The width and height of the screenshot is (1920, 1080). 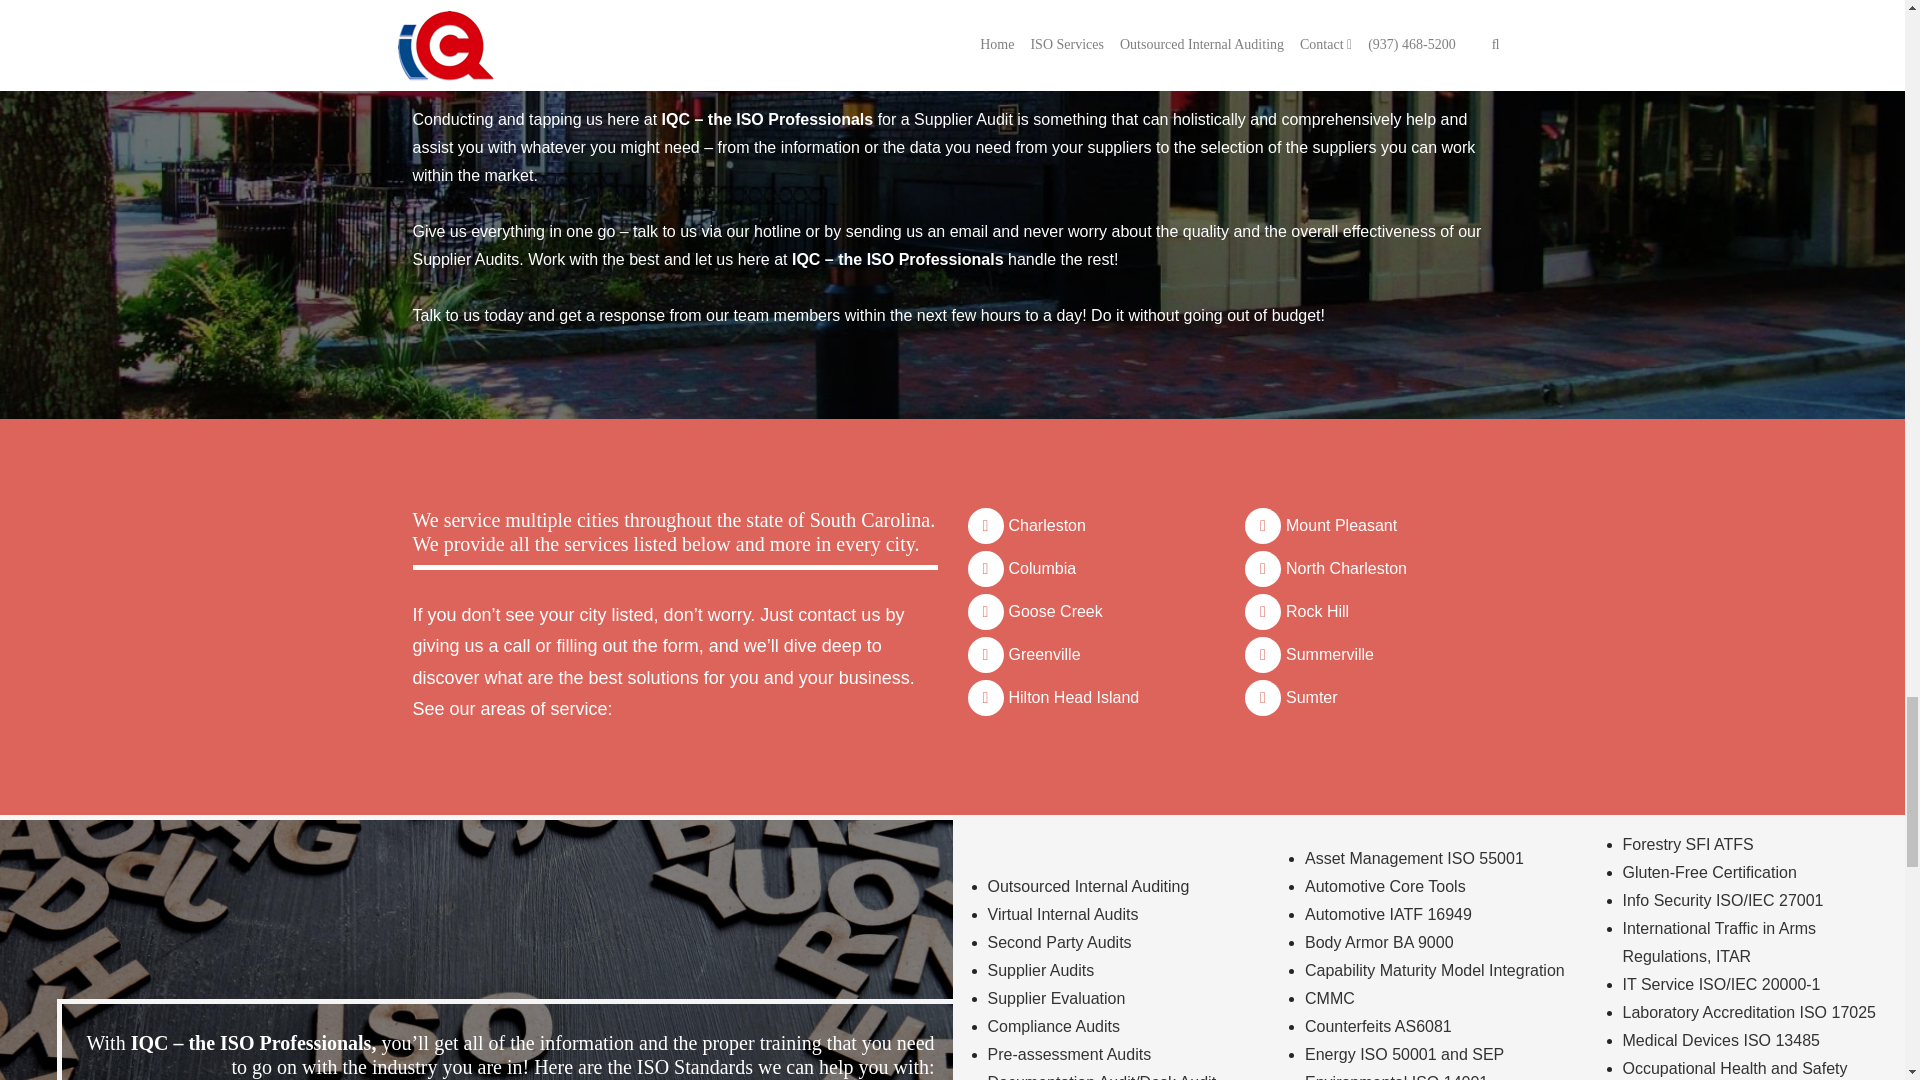 What do you see at coordinates (1055, 610) in the screenshot?
I see `Goose Creek` at bounding box center [1055, 610].